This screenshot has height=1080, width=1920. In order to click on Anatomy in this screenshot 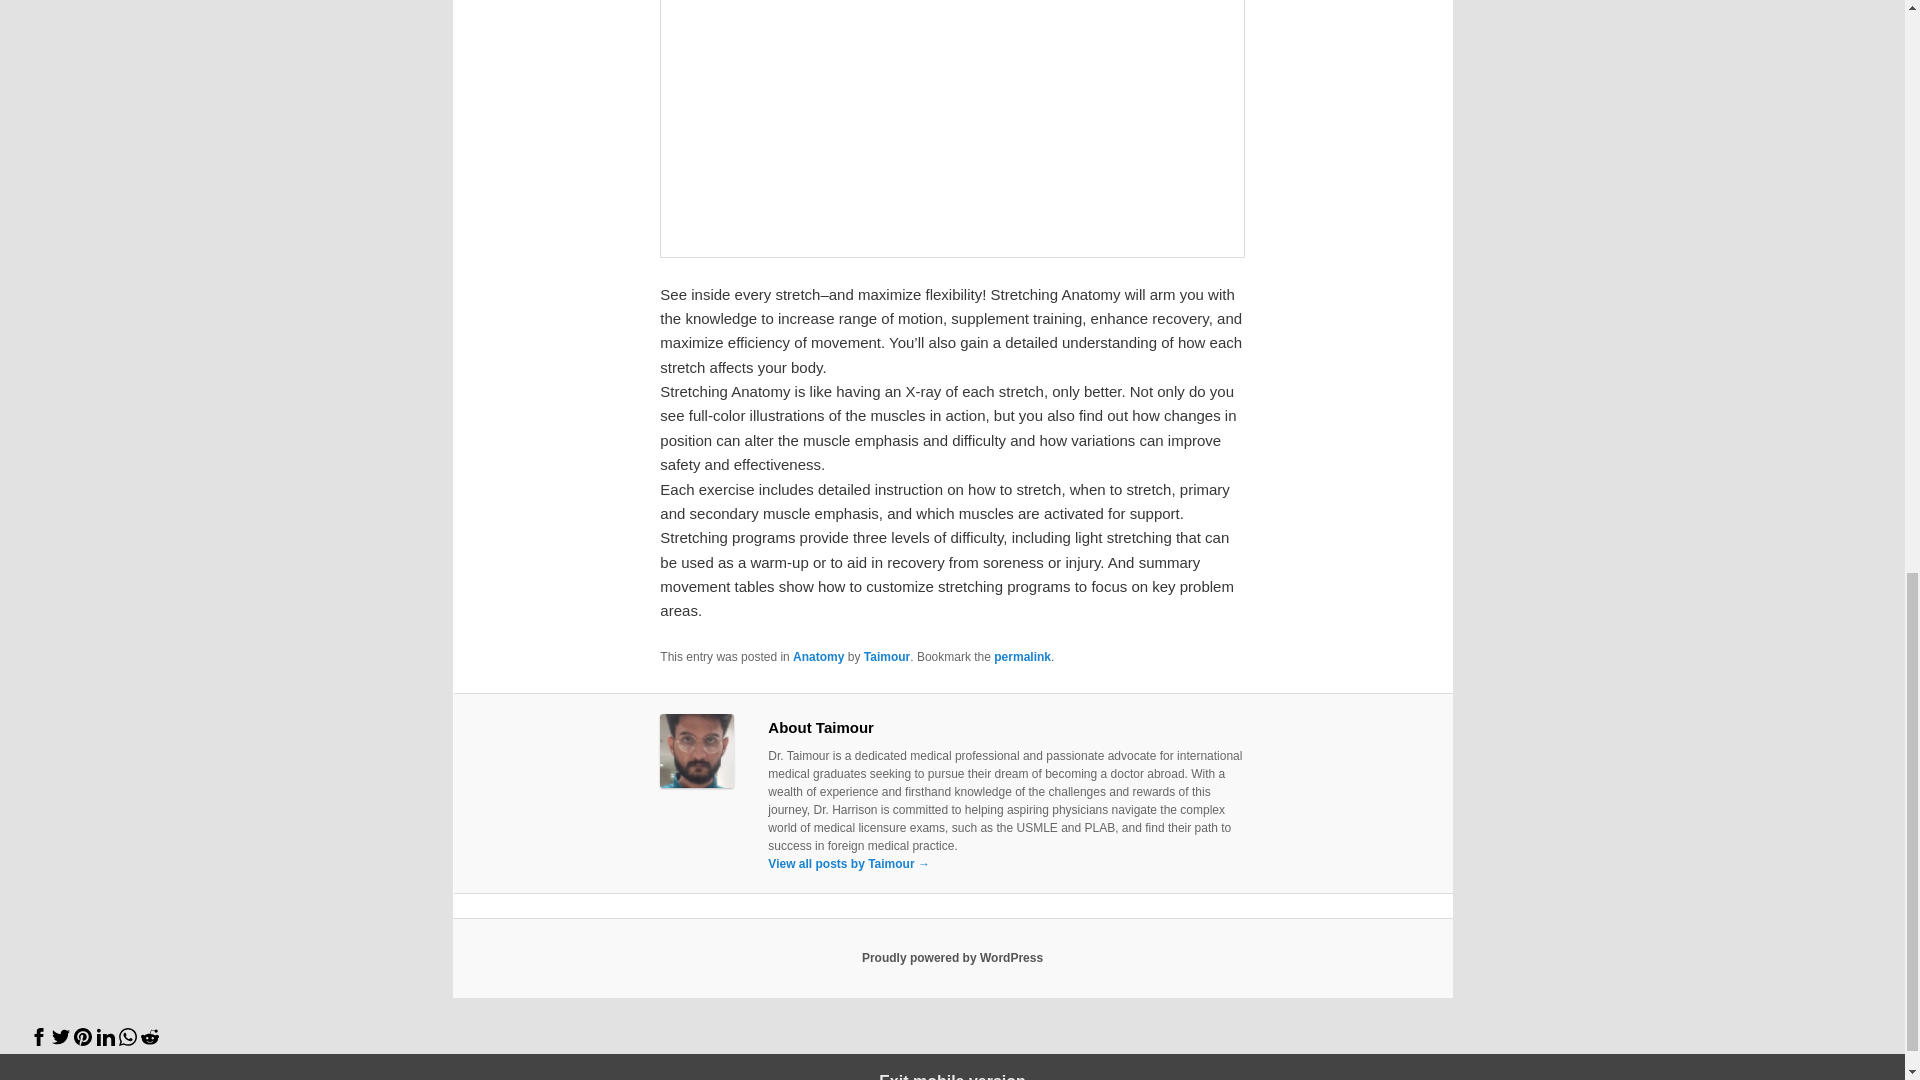, I will do `click(818, 657)`.